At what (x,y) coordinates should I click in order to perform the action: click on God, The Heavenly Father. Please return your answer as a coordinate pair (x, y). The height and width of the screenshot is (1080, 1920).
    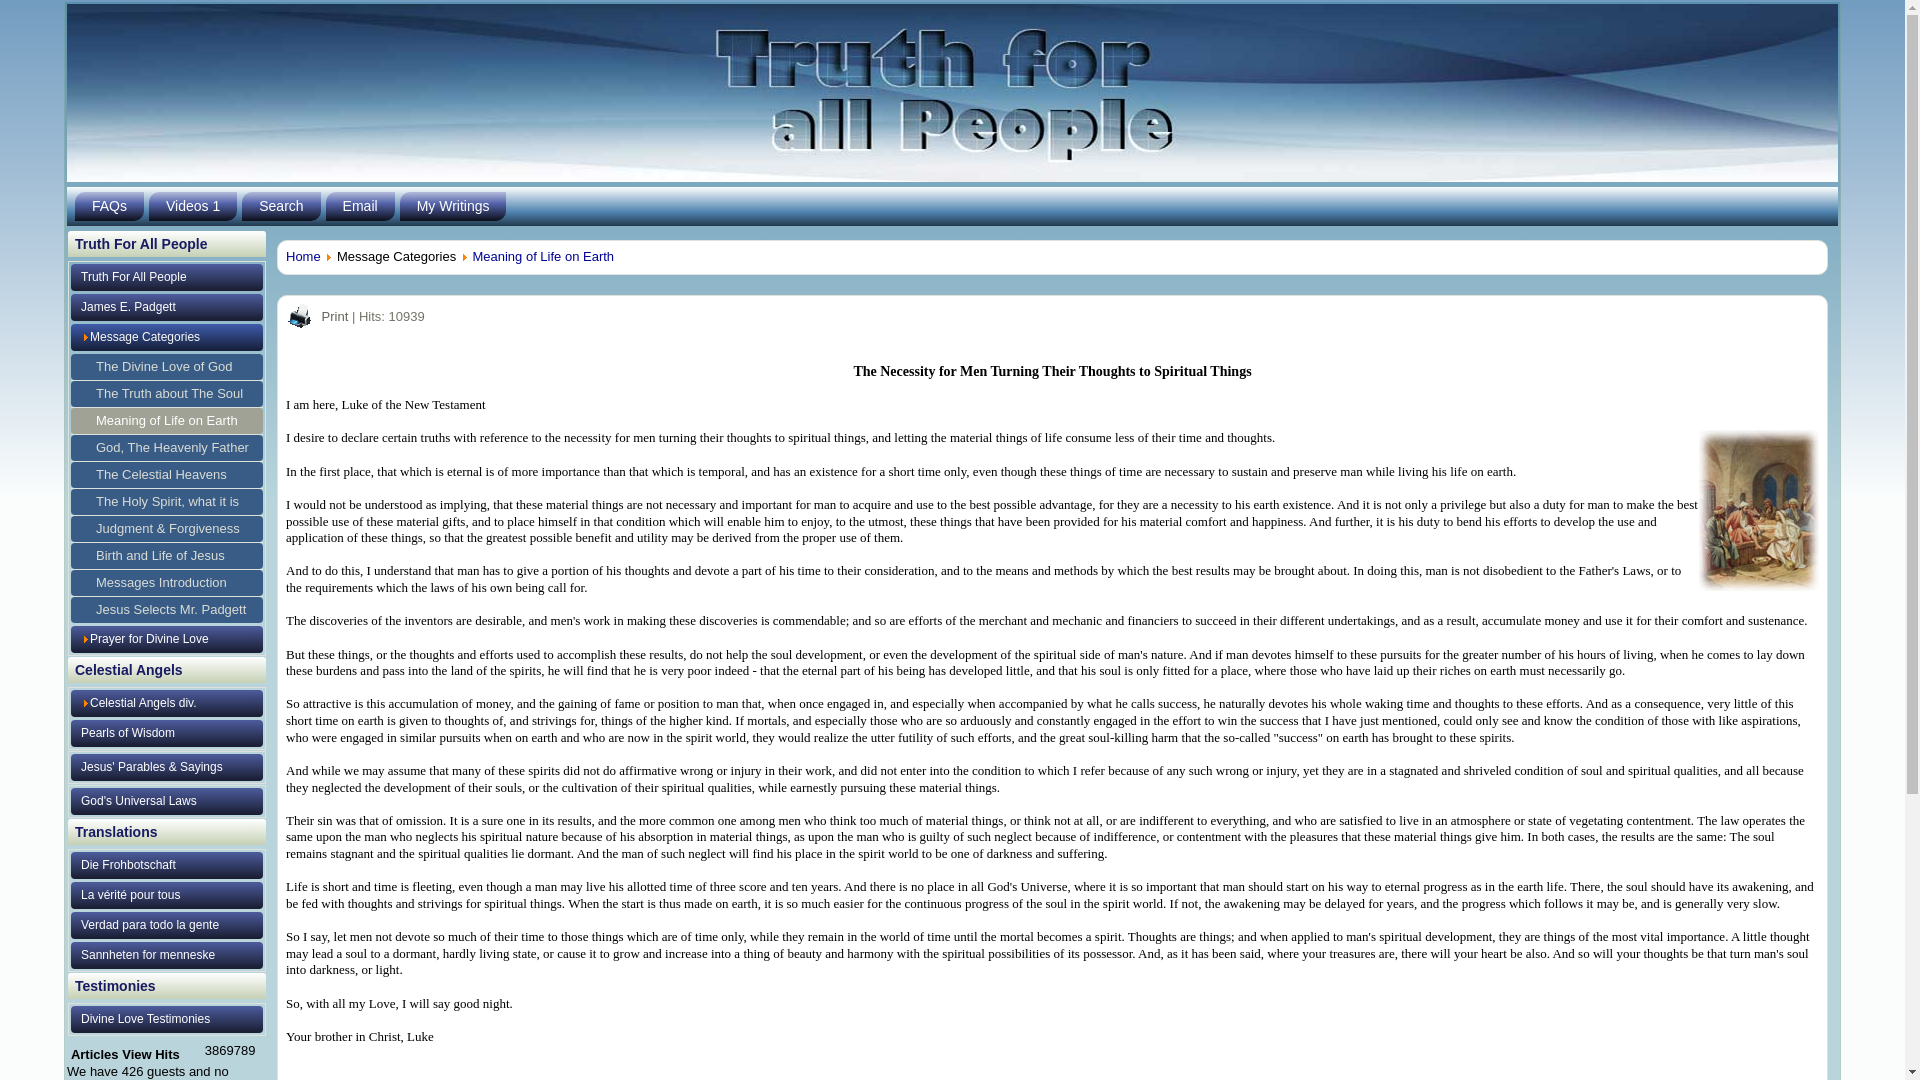
    Looking at the image, I should click on (167, 448).